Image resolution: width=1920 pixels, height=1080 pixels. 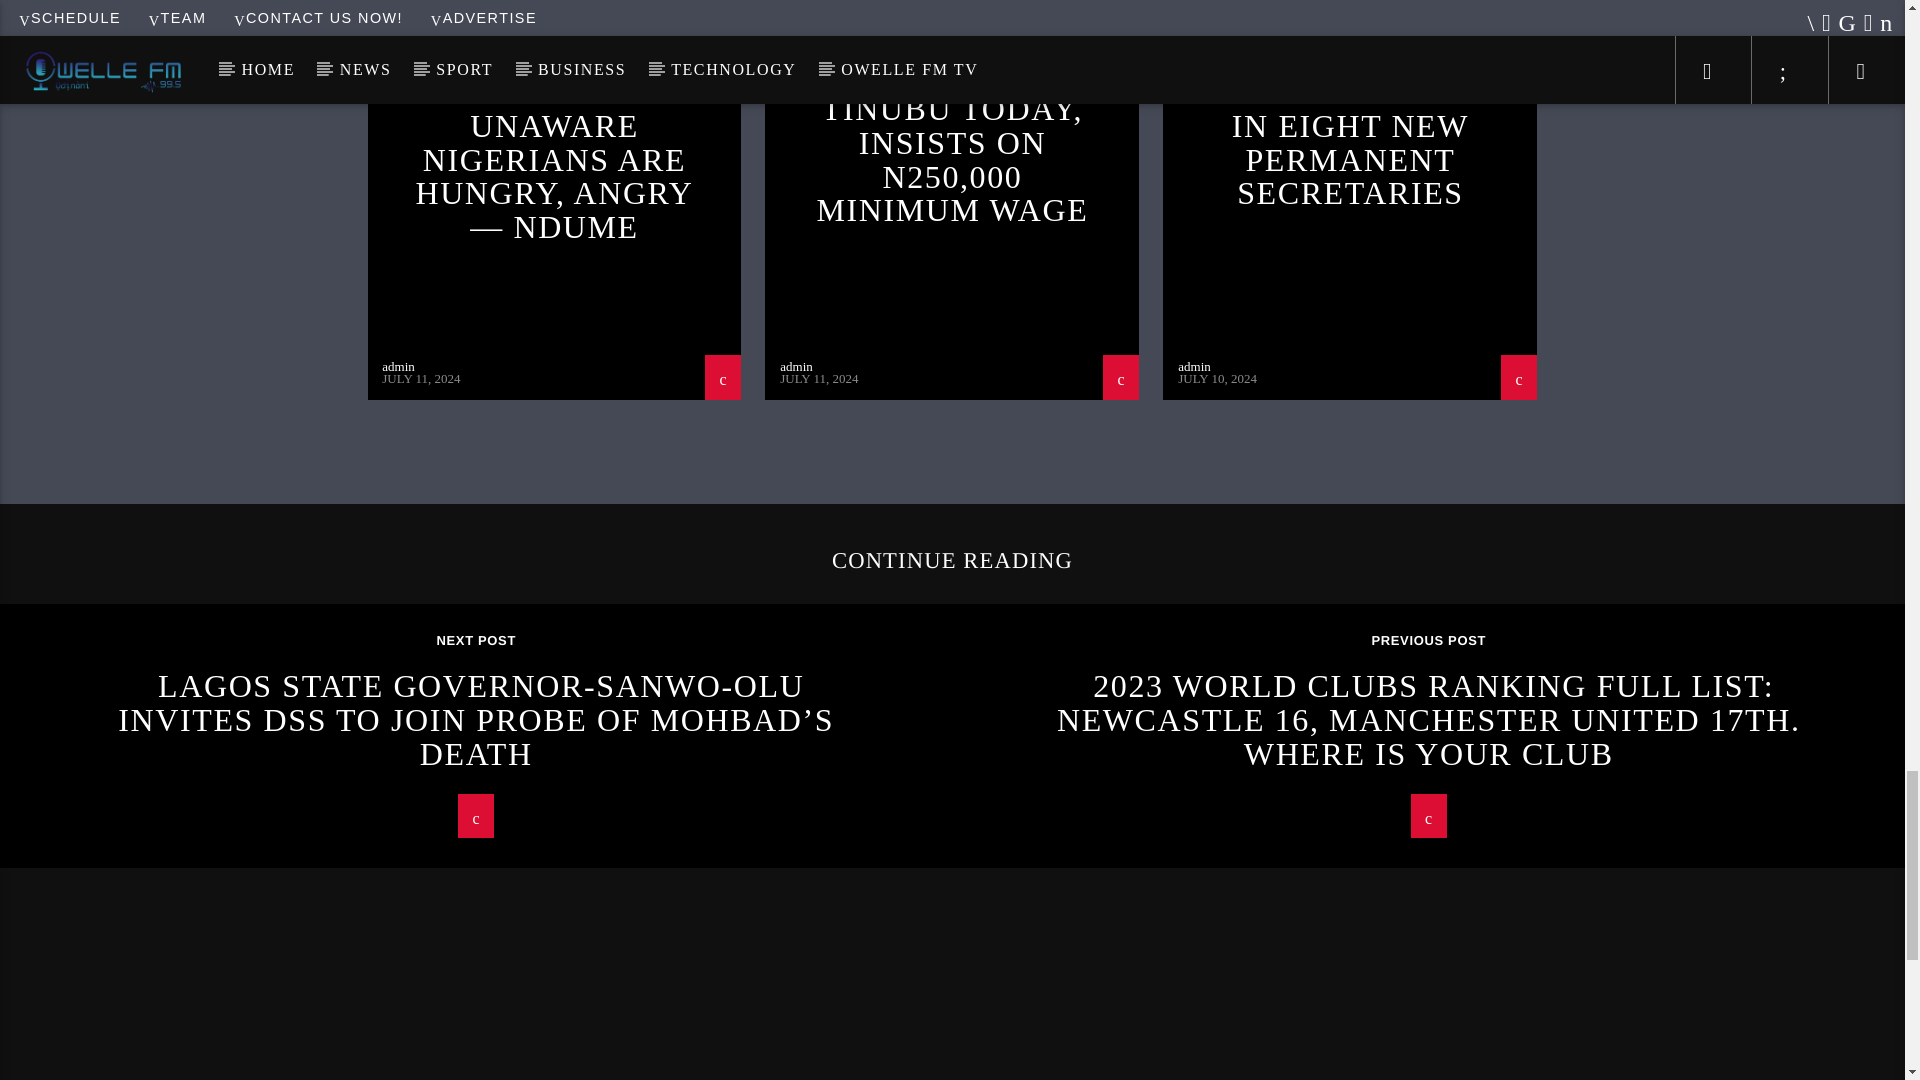 What do you see at coordinates (1194, 366) in the screenshot?
I see `Posts by admin` at bounding box center [1194, 366].